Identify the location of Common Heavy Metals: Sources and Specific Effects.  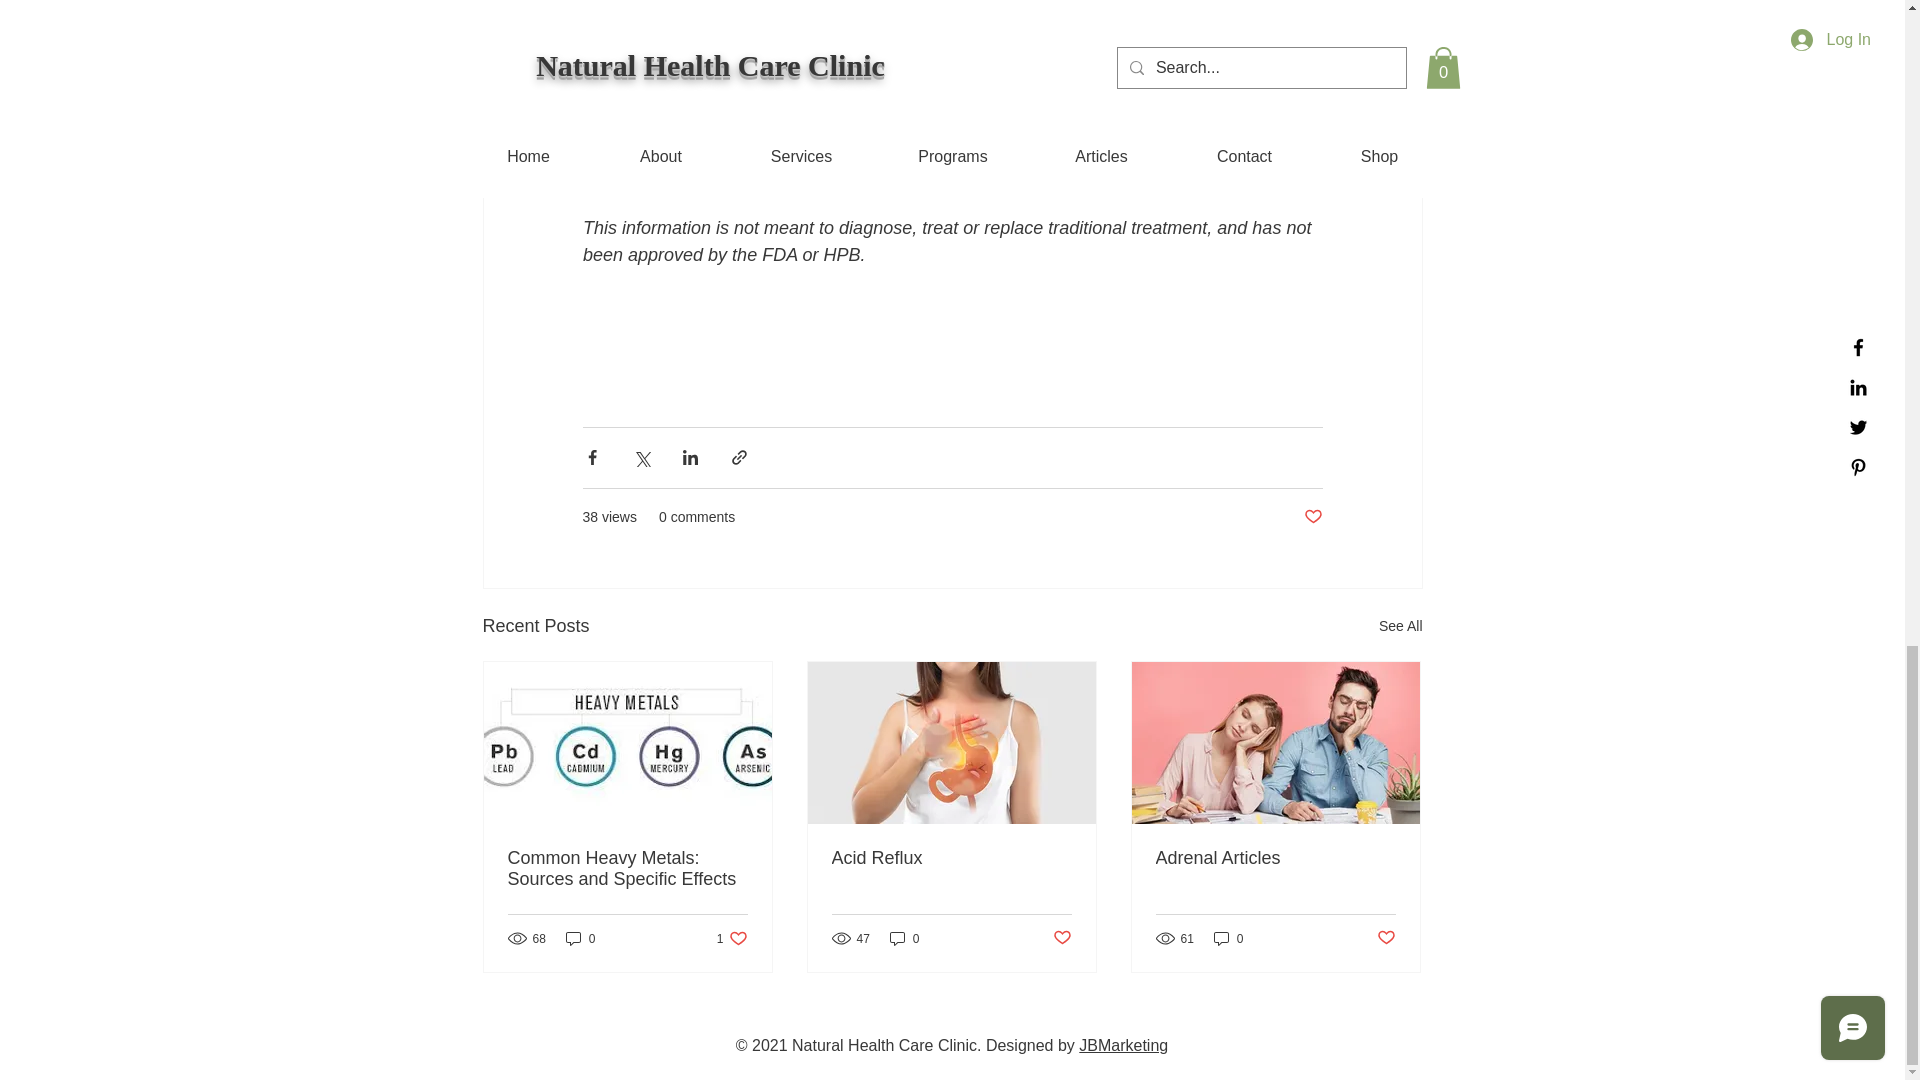
(628, 868).